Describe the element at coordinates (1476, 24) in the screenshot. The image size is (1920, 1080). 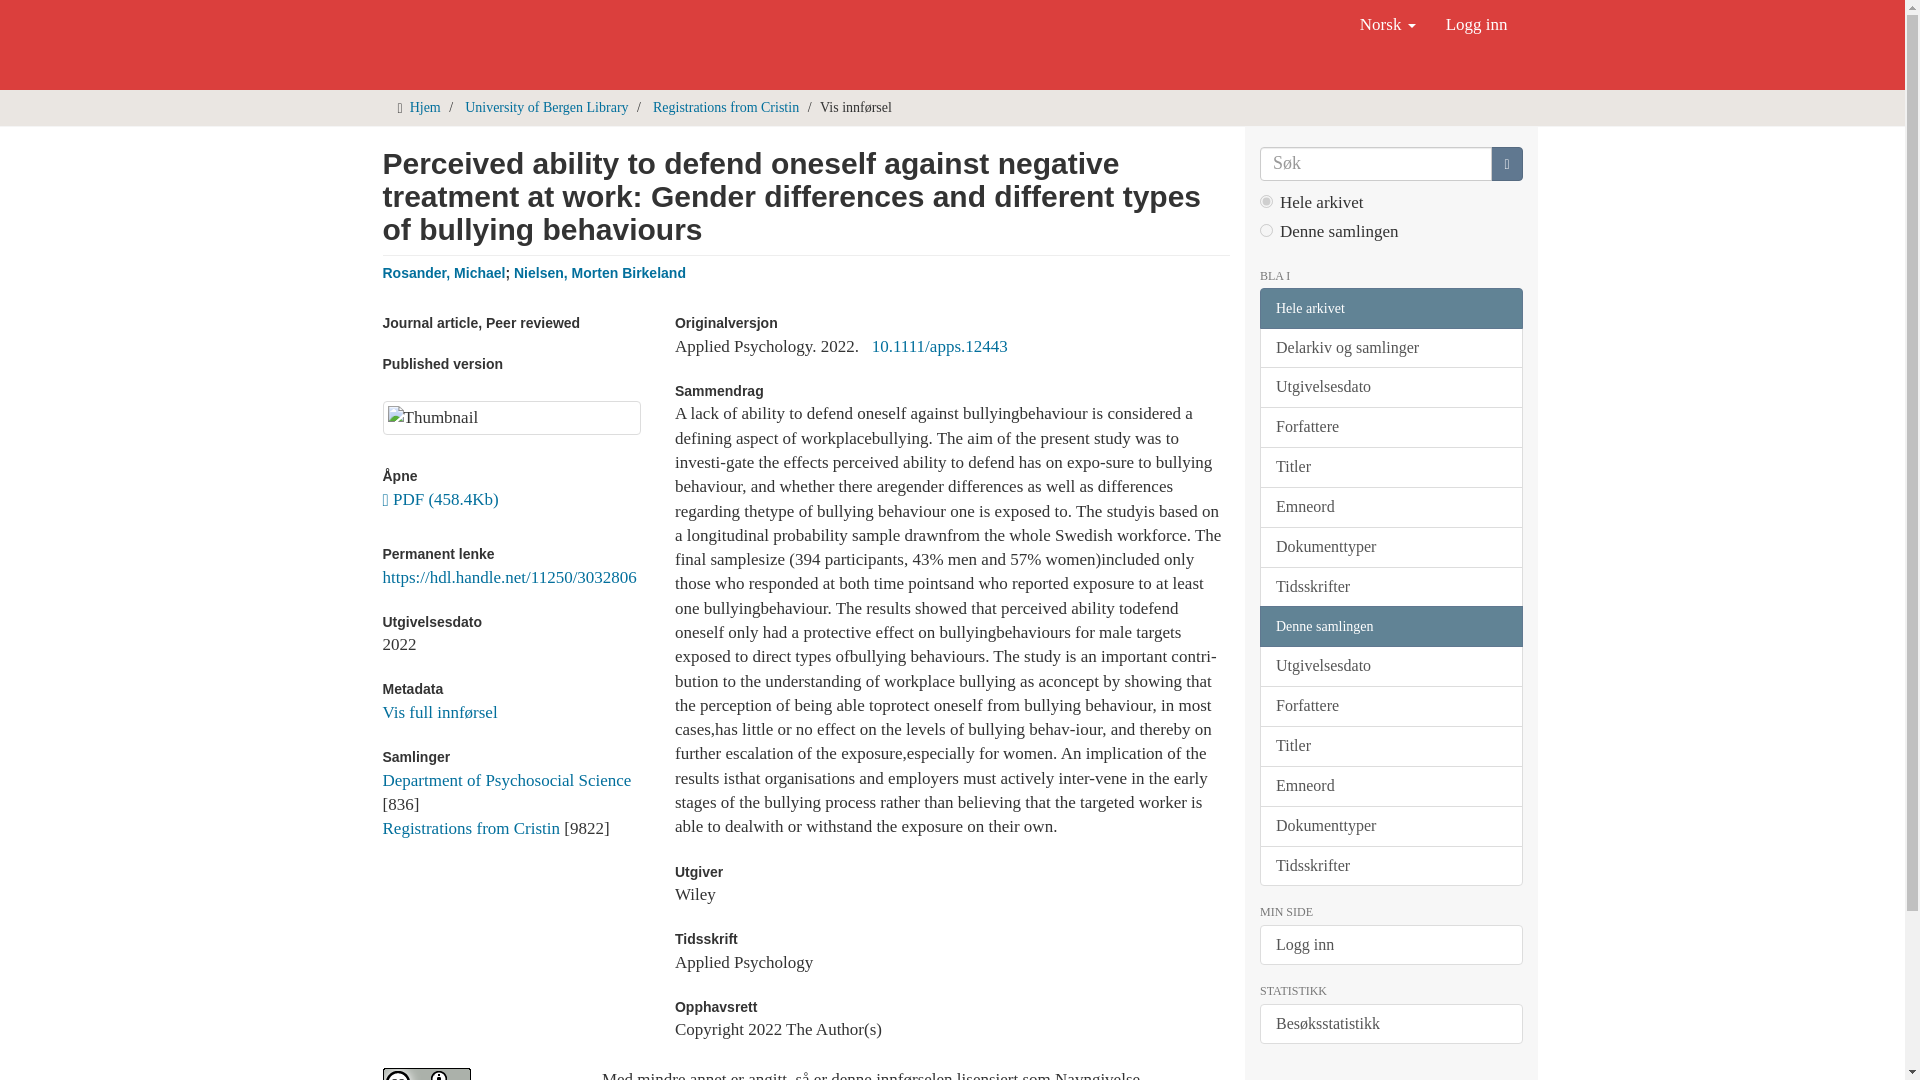
I see `Logg inn` at that location.